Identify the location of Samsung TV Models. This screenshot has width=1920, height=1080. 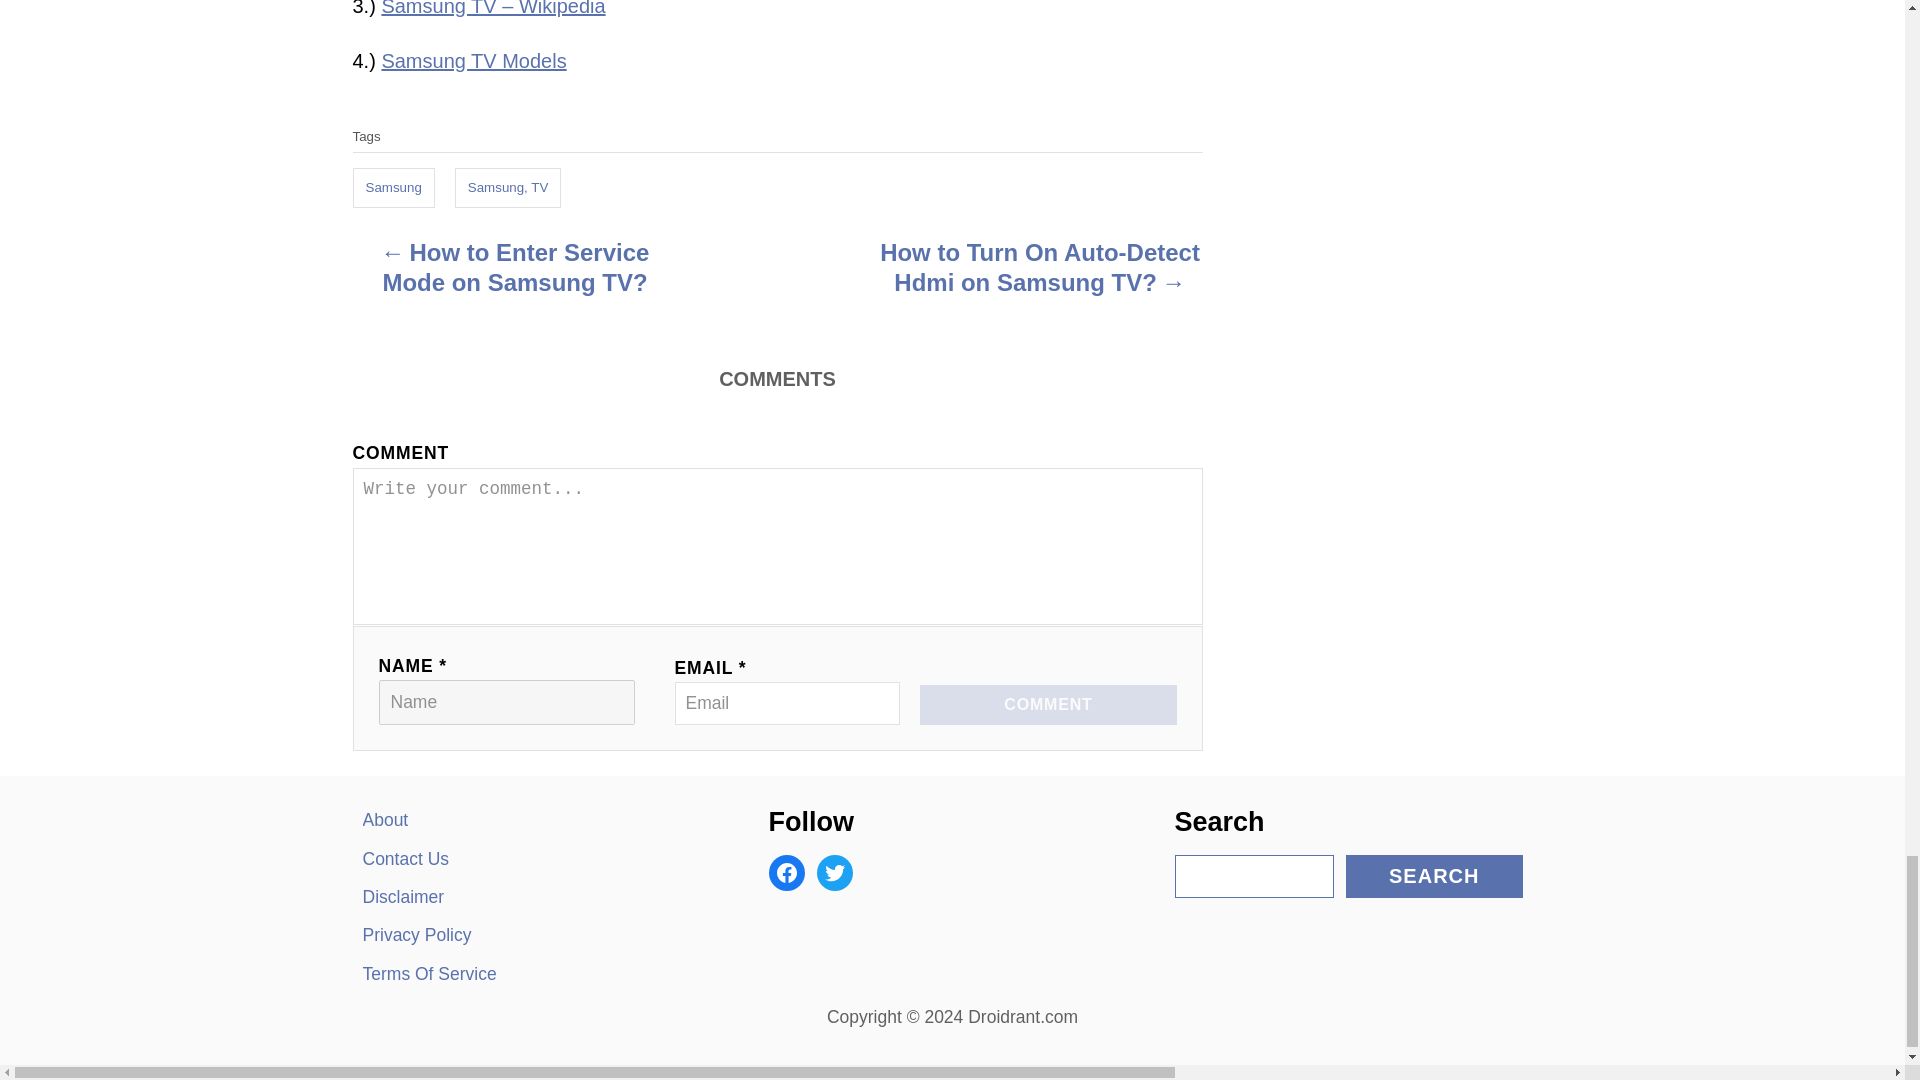
(473, 60).